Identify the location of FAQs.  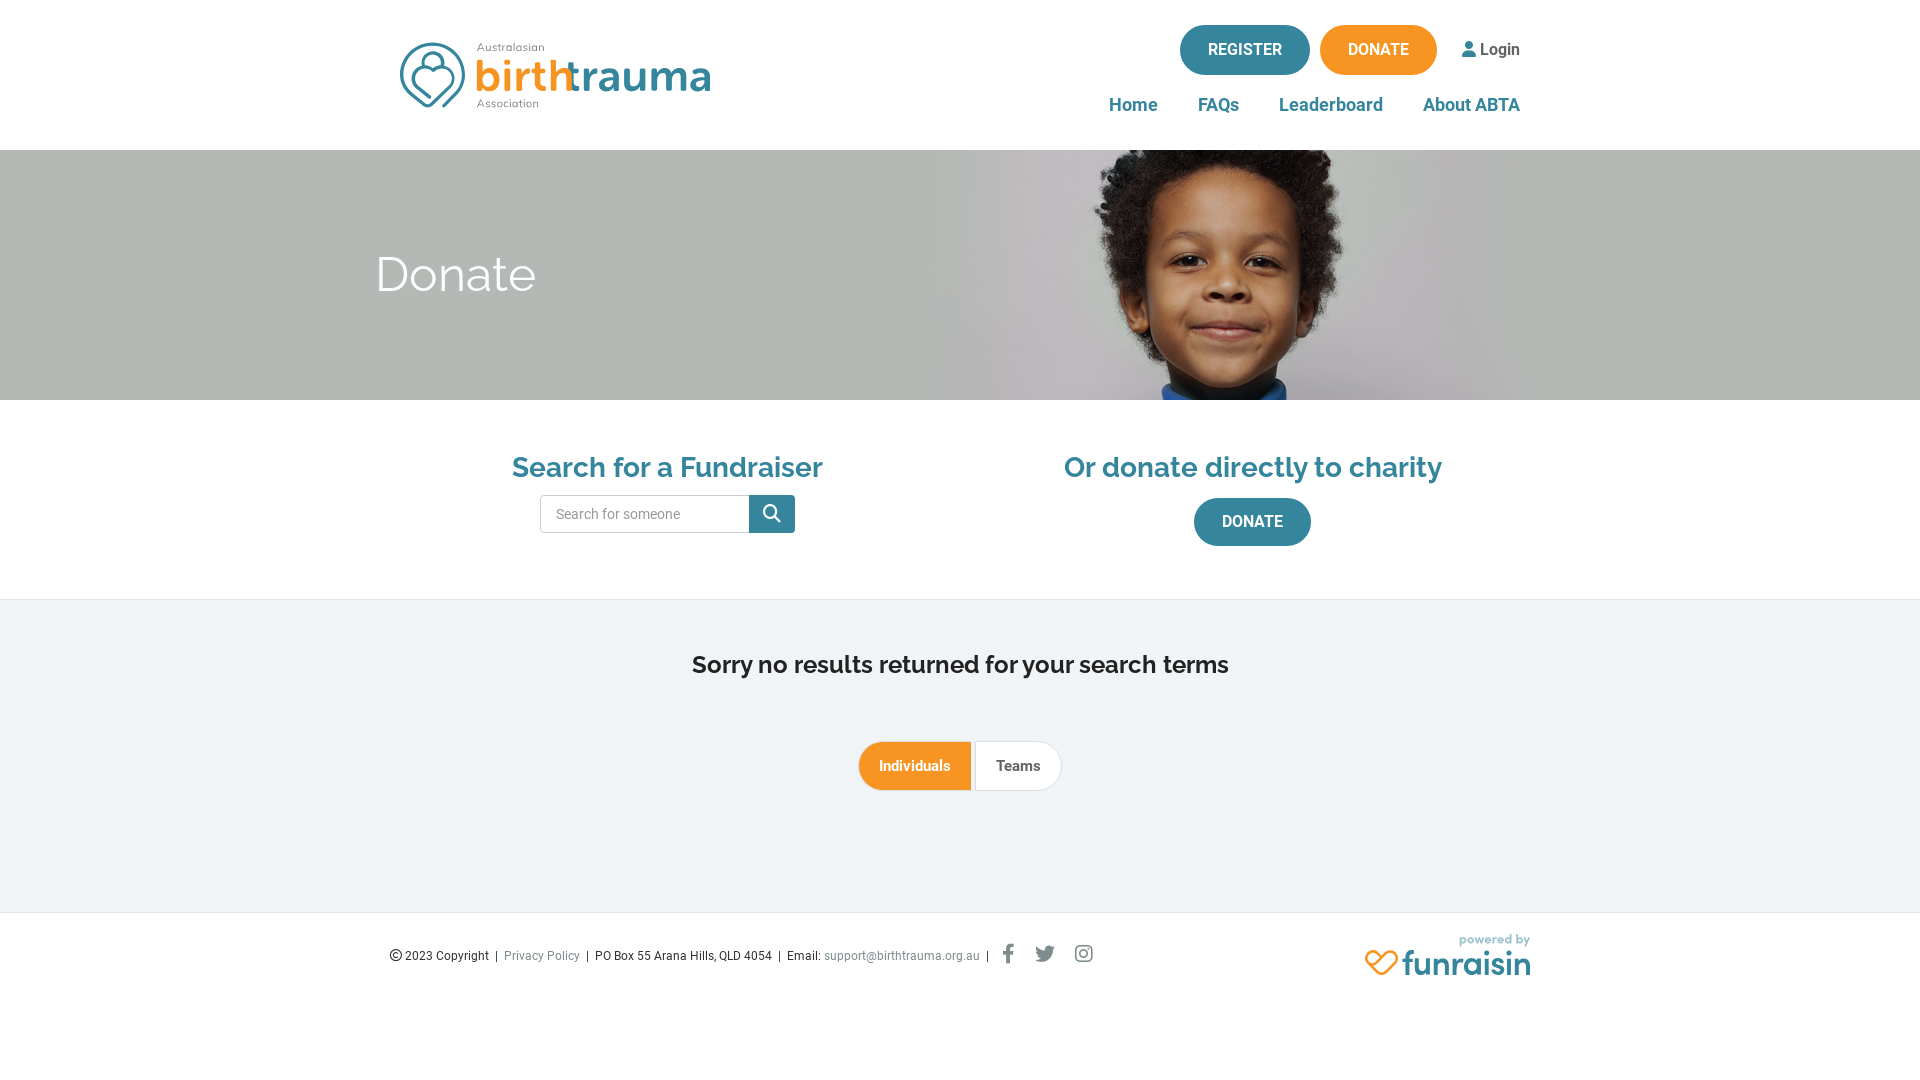
(1218, 105).